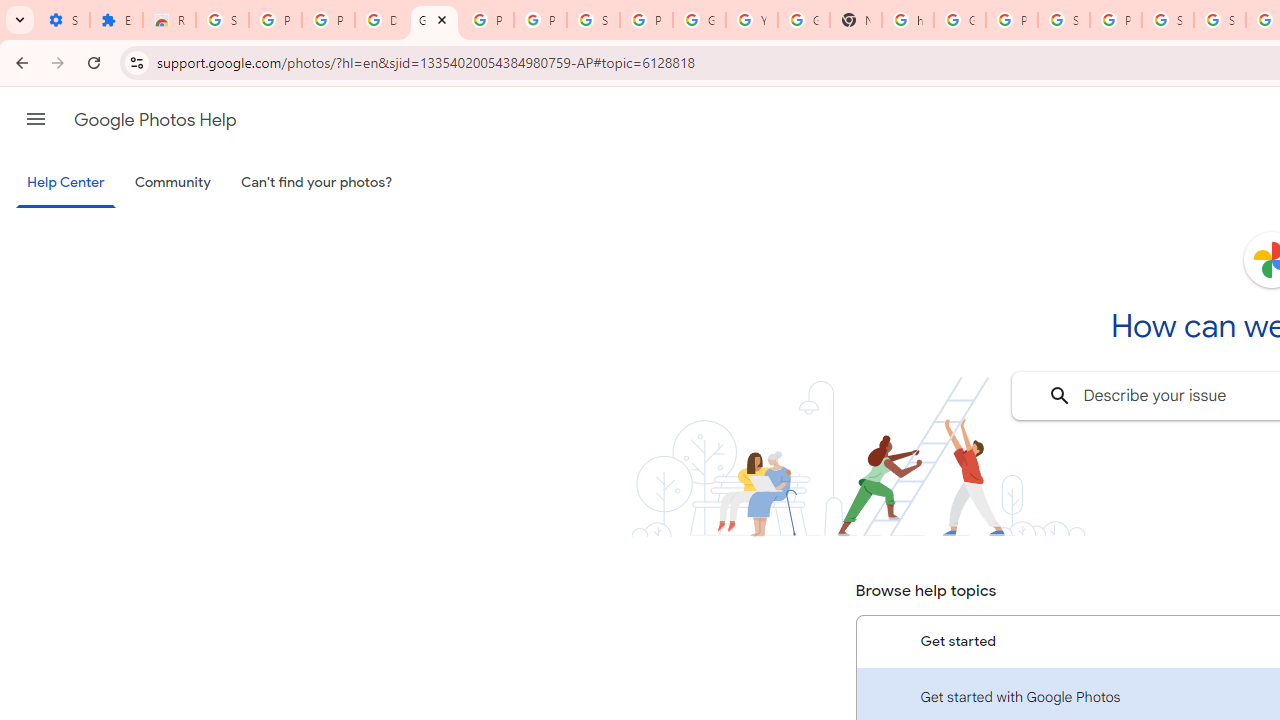 Image resolution: width=1280 pixels, height=720 pixels. What do you see at coordinates (908, 20) in the screenshot?
I see `https://scholar.google.com/` at bounding box center [908, 20].